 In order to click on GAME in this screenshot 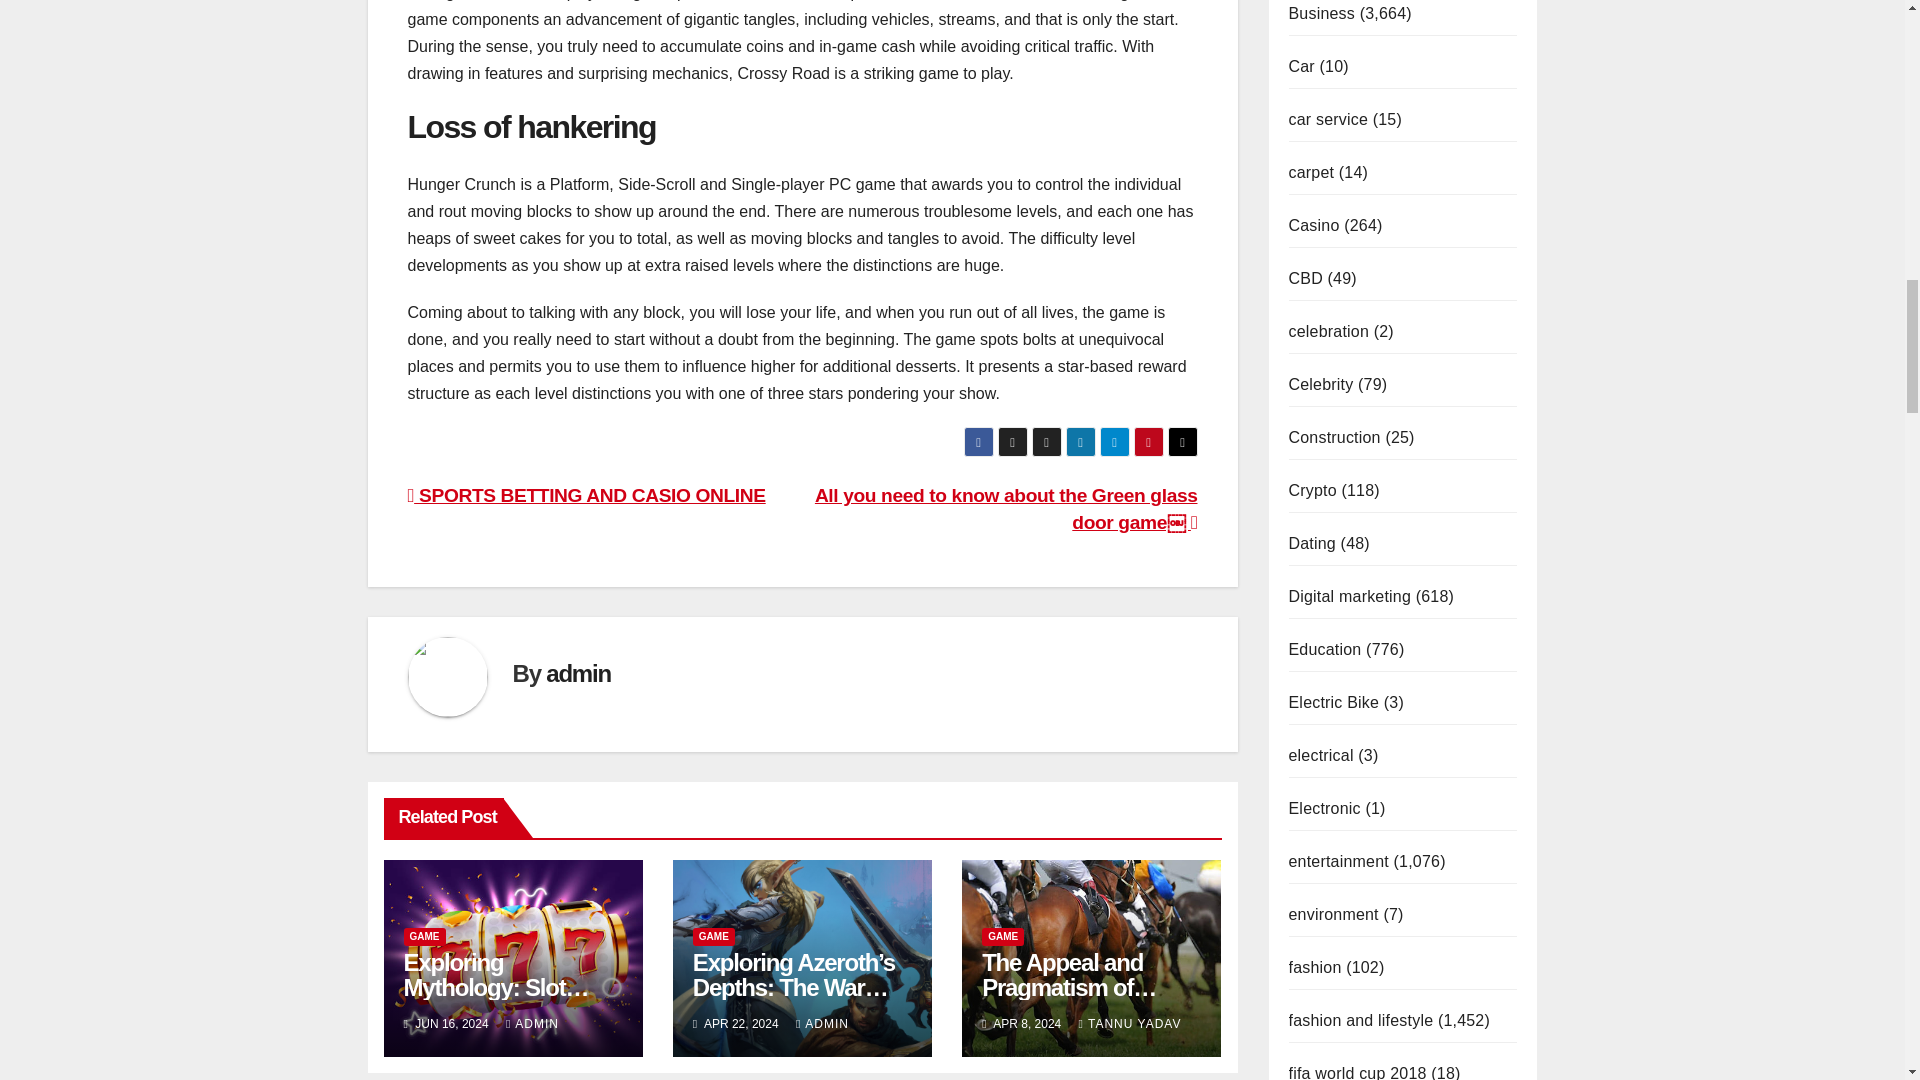, I will do `click(424, 936)`.